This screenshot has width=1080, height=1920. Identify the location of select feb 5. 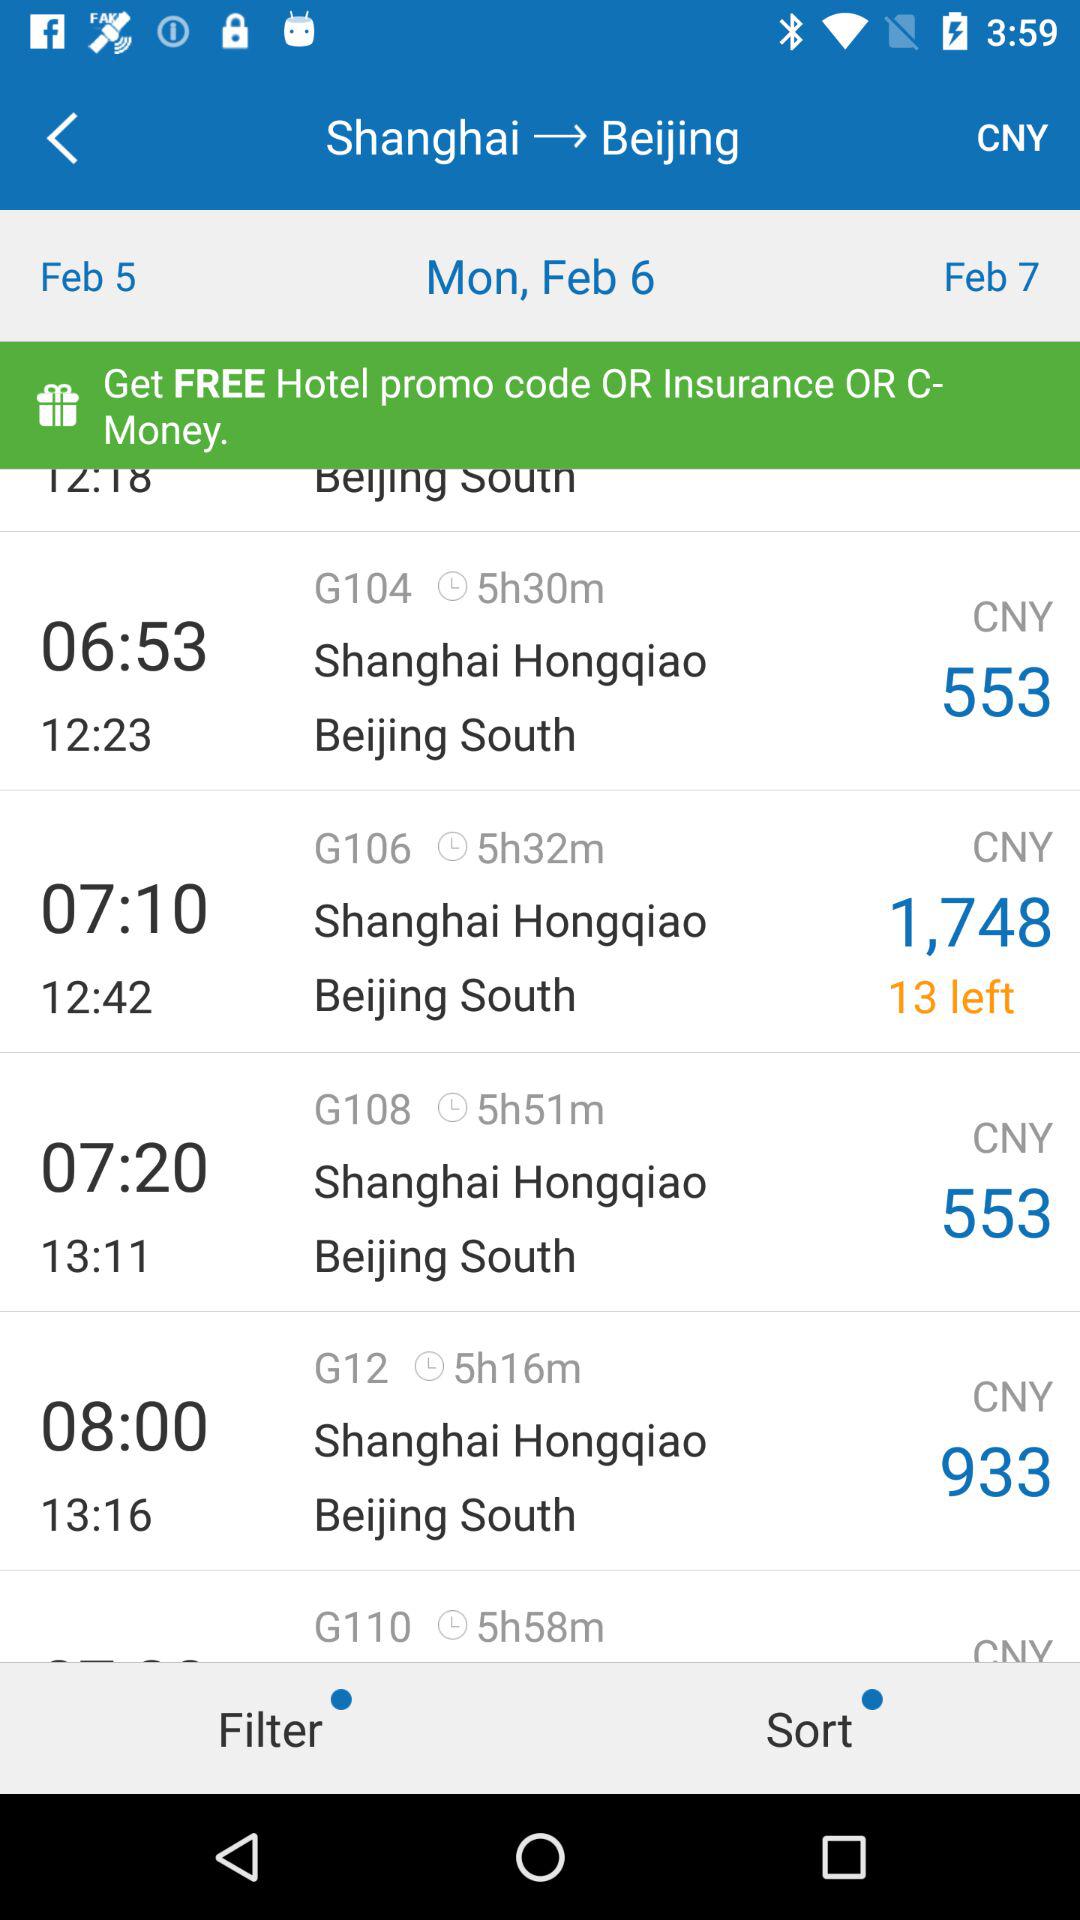
(135, 276).